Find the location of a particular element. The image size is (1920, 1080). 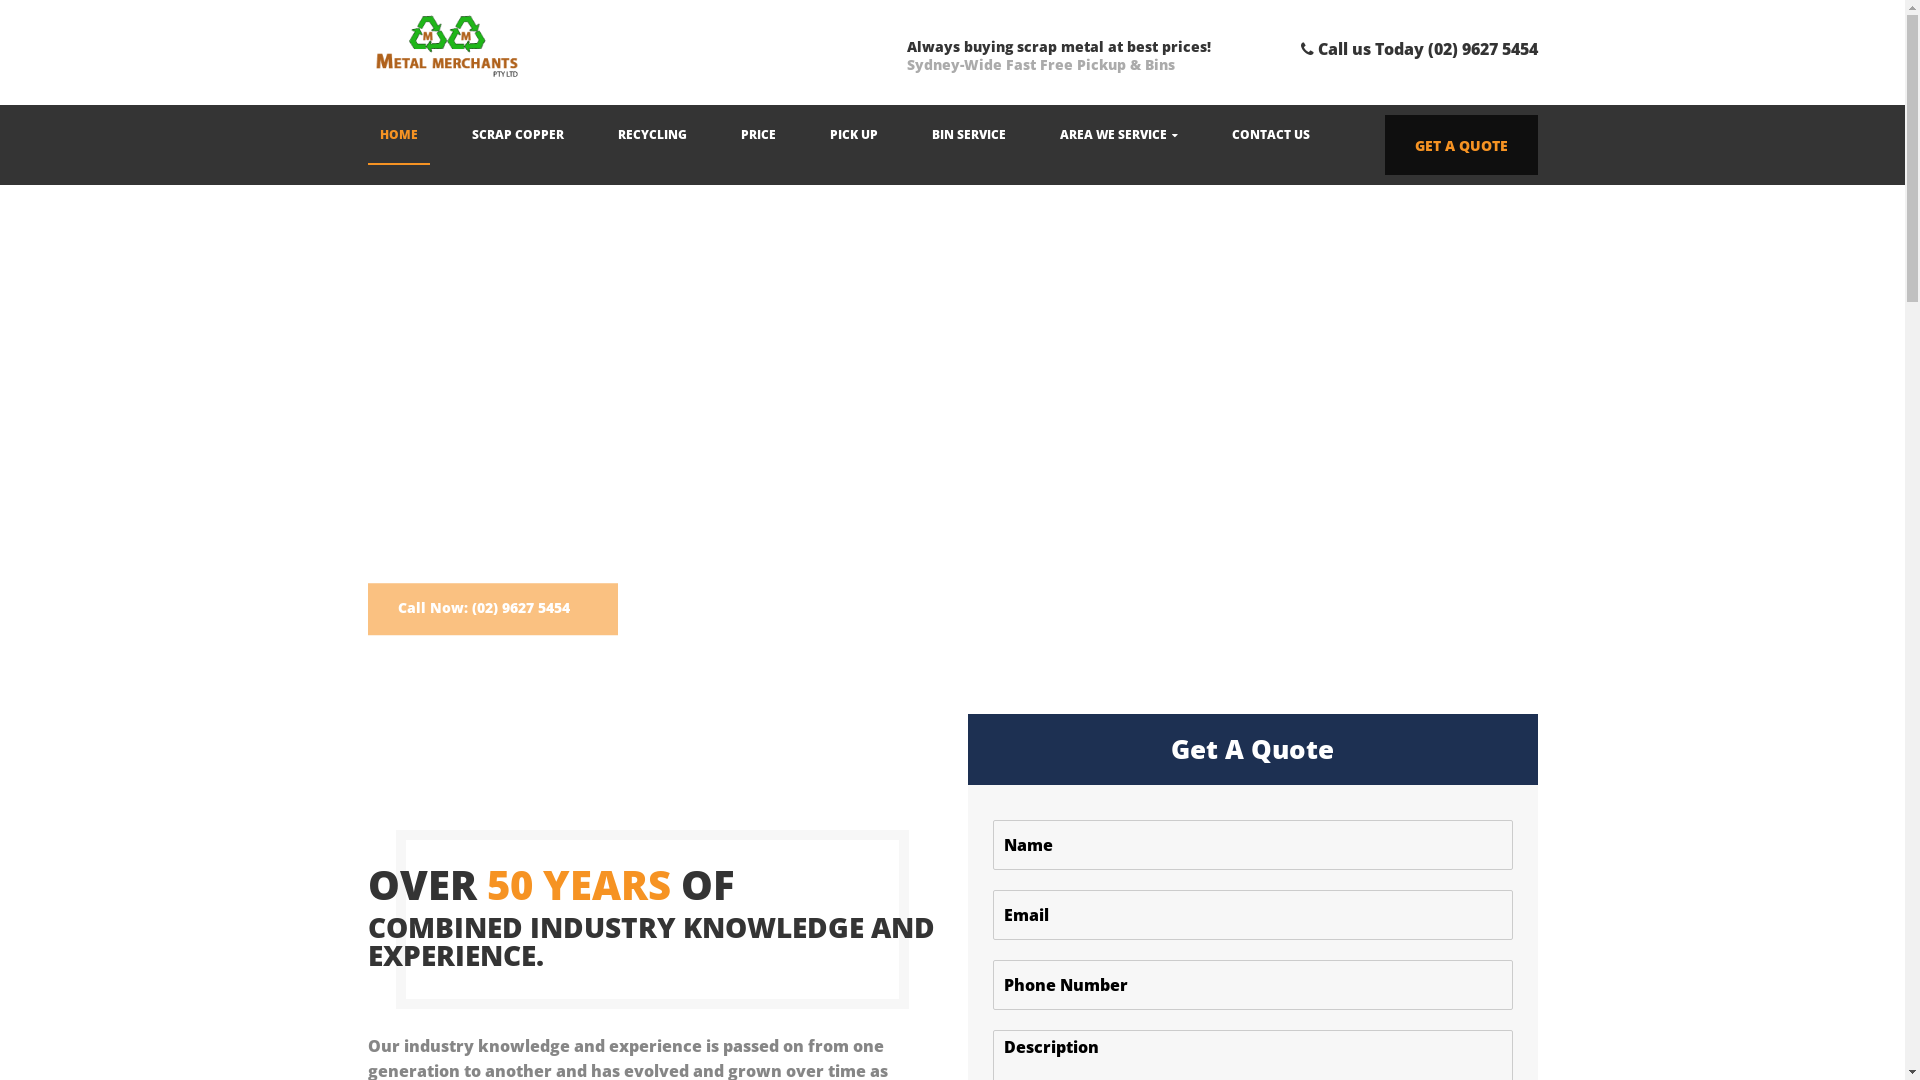

Call Now: (02) 9627 5454 is located at coordinates (493, 633).